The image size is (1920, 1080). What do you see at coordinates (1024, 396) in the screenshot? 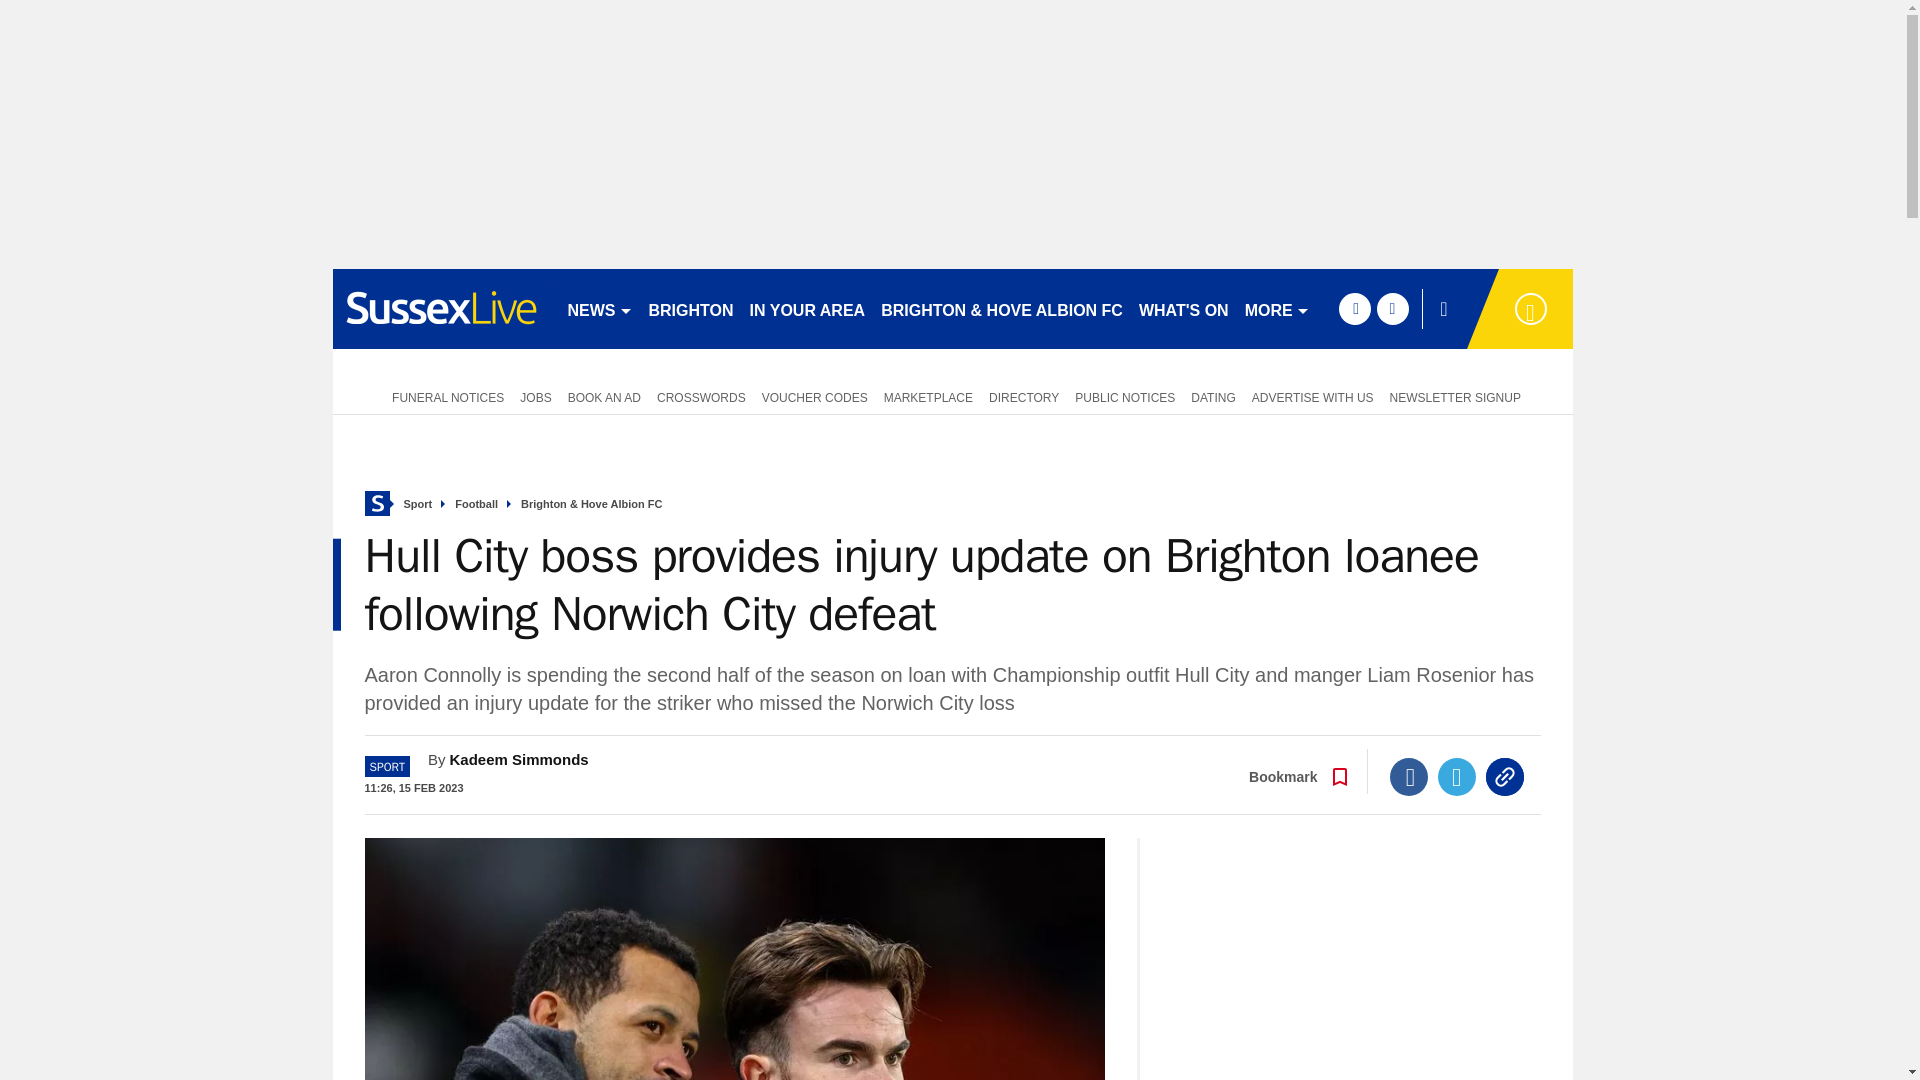
I see `DIRECTORY` at bounding box center [1024, 396].